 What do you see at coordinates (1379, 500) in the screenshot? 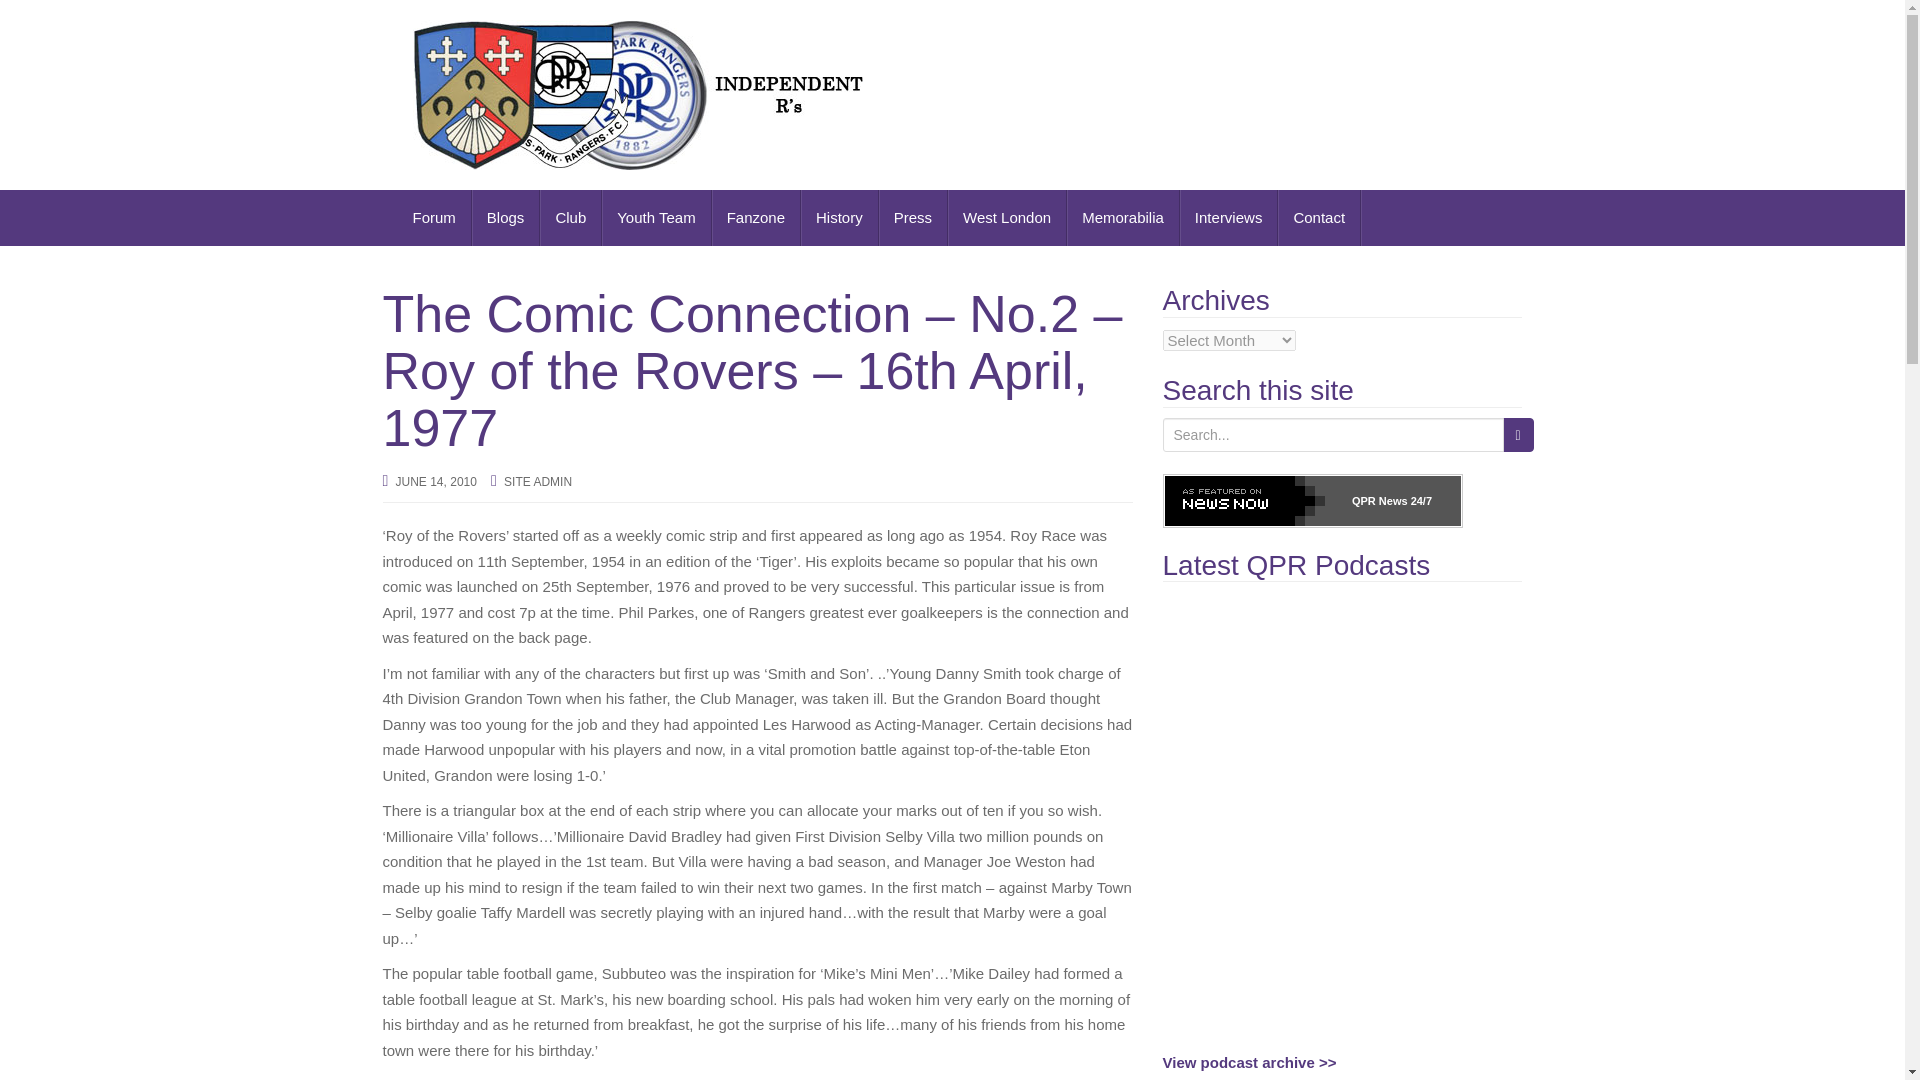
I see `QPR News` at bounding box center [1379, 500].